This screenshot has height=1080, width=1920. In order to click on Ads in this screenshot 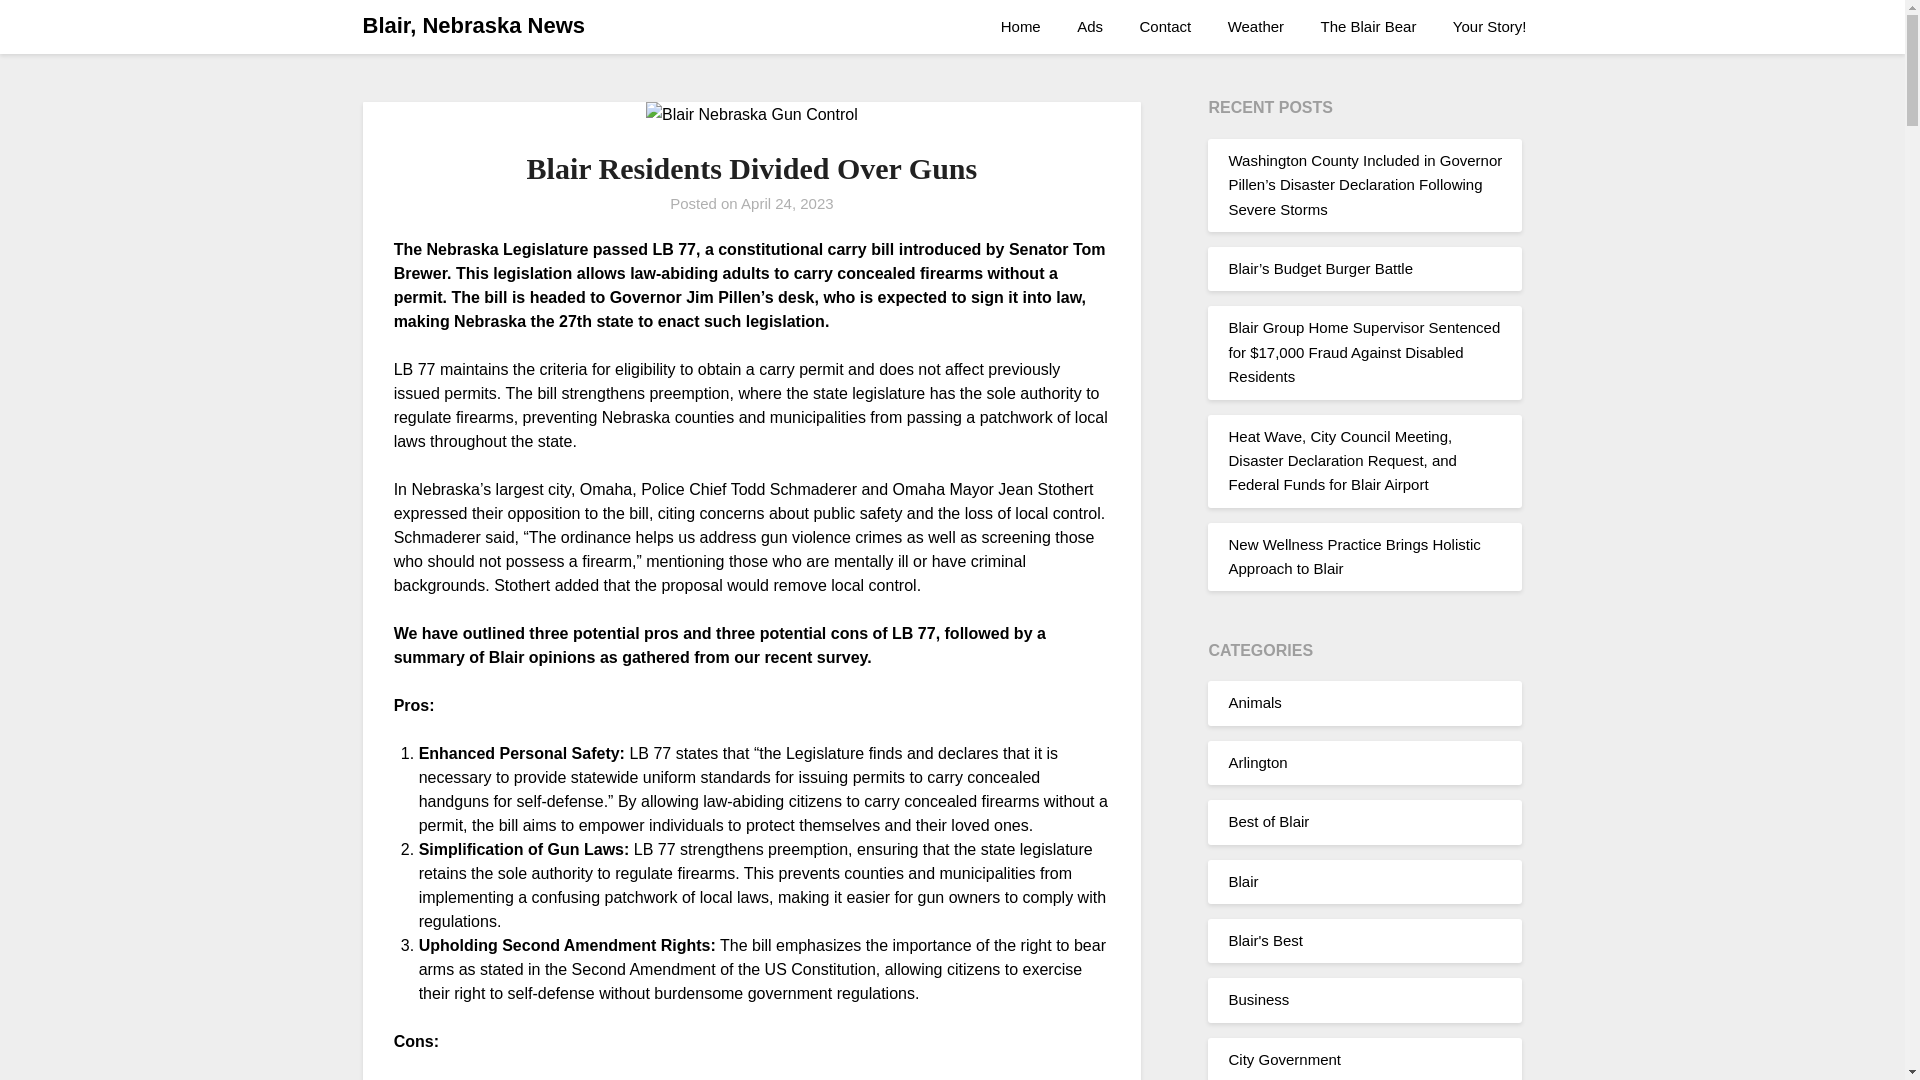, I will do `click(1090, 27)`.